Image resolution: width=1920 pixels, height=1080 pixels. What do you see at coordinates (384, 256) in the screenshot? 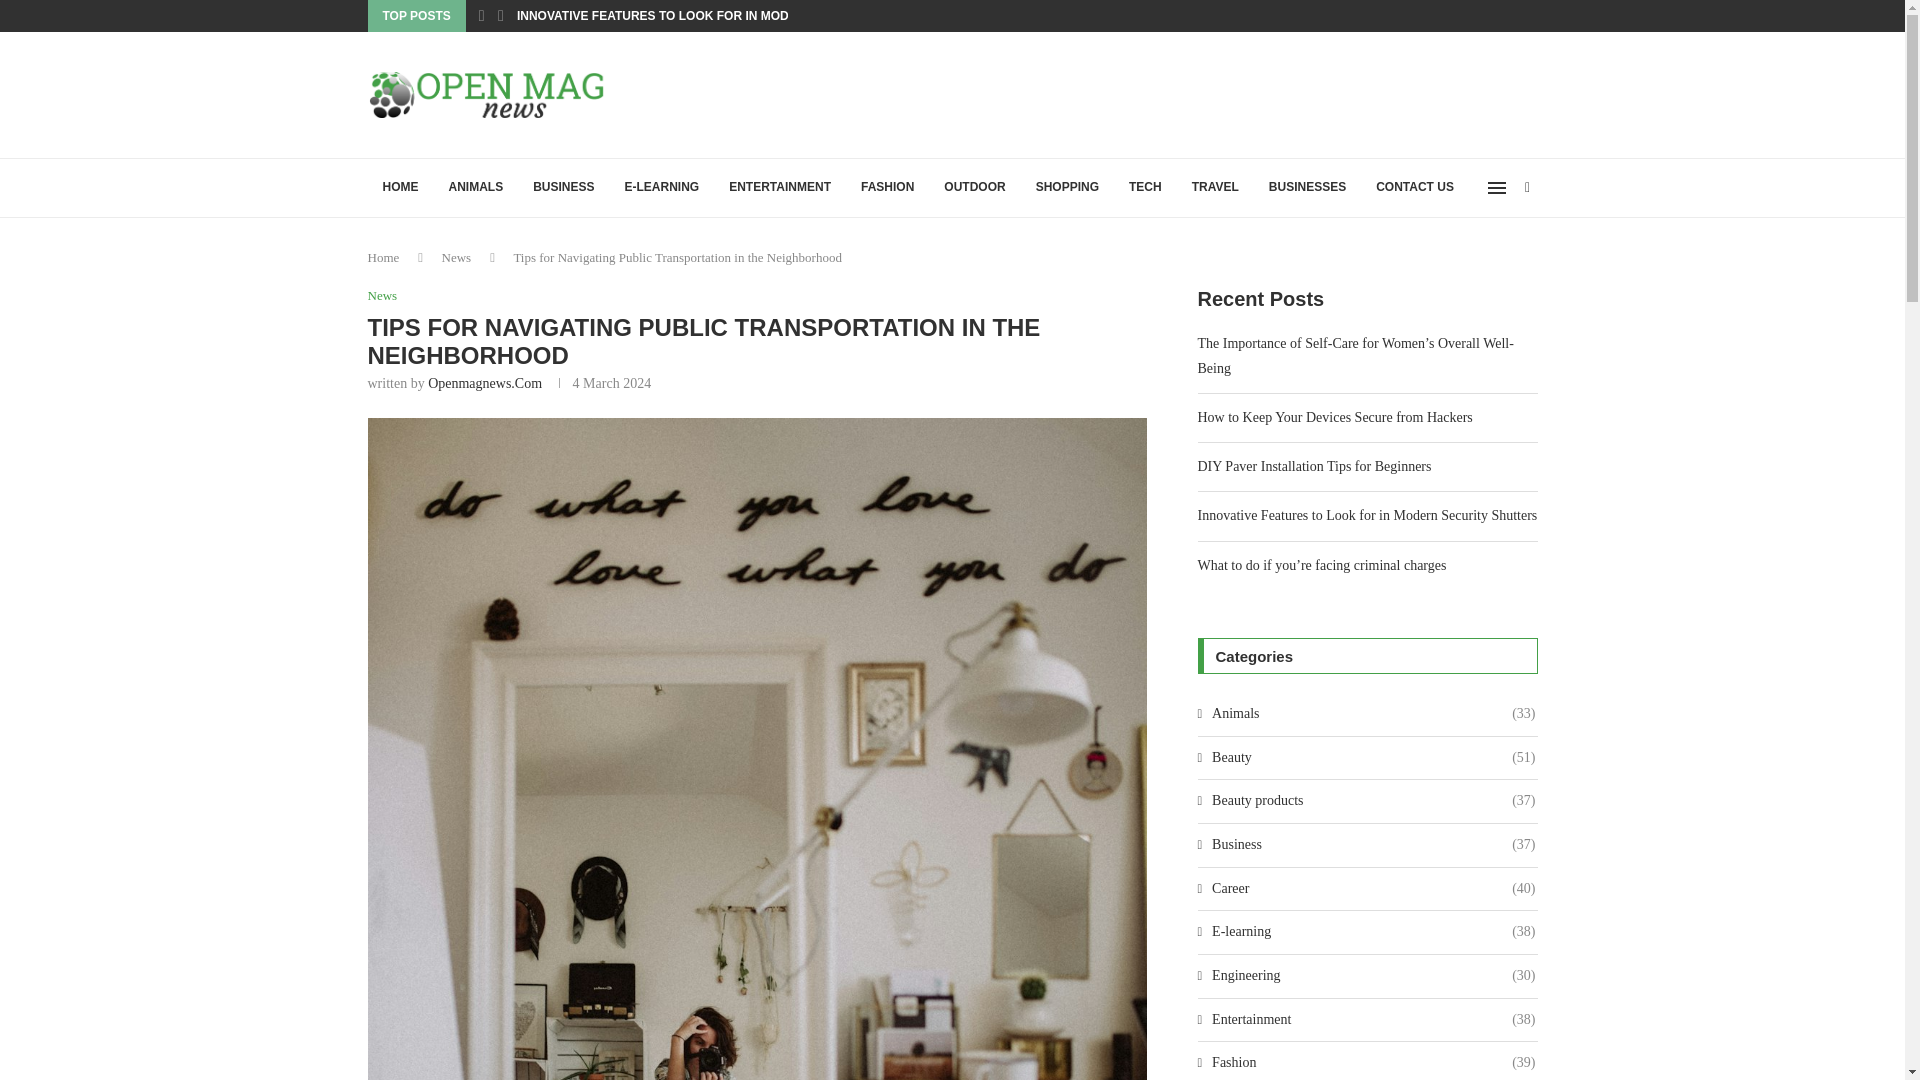
I see `Home` at bounding box center [384, 256].